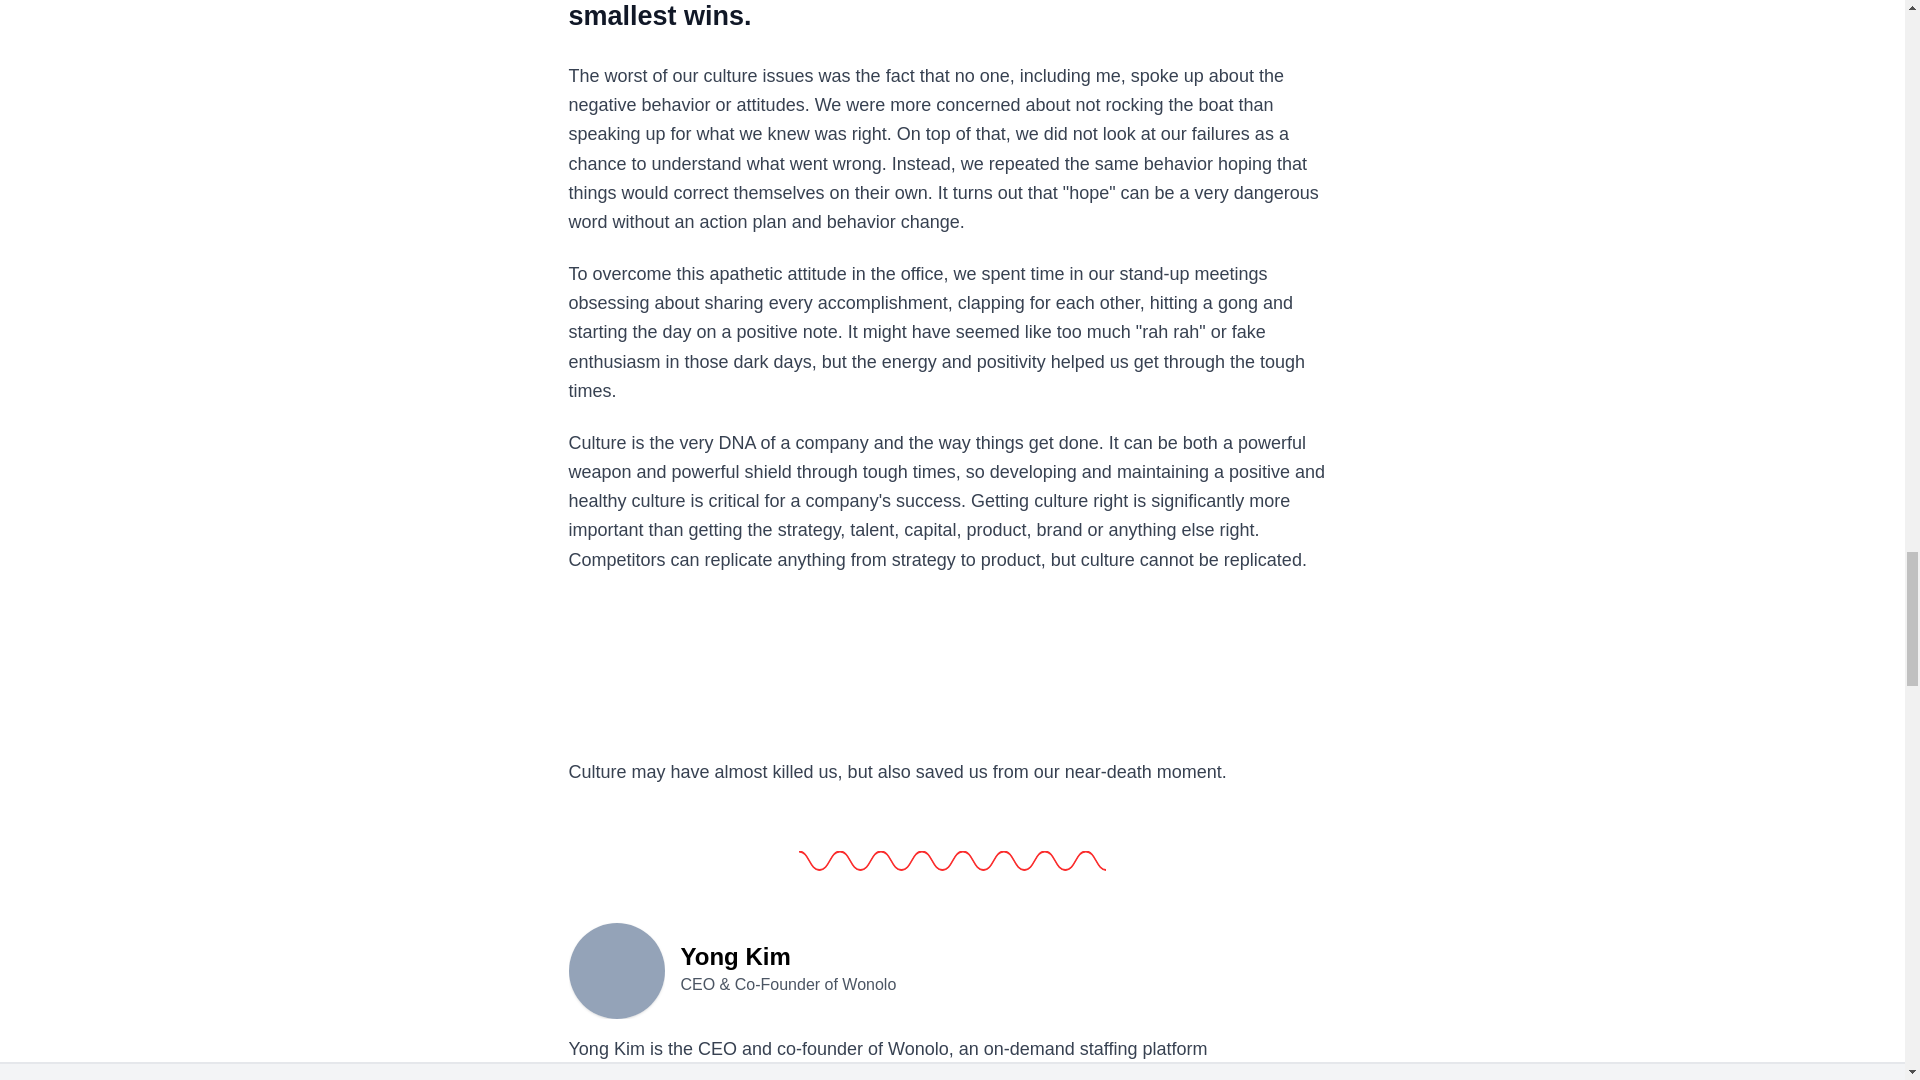 The width and height of the screenshot is (1920, 1080). What do you see at coordinates (616, 969) in the screenshot?
I see `Yong Kim` at bounding box center [616, 969].